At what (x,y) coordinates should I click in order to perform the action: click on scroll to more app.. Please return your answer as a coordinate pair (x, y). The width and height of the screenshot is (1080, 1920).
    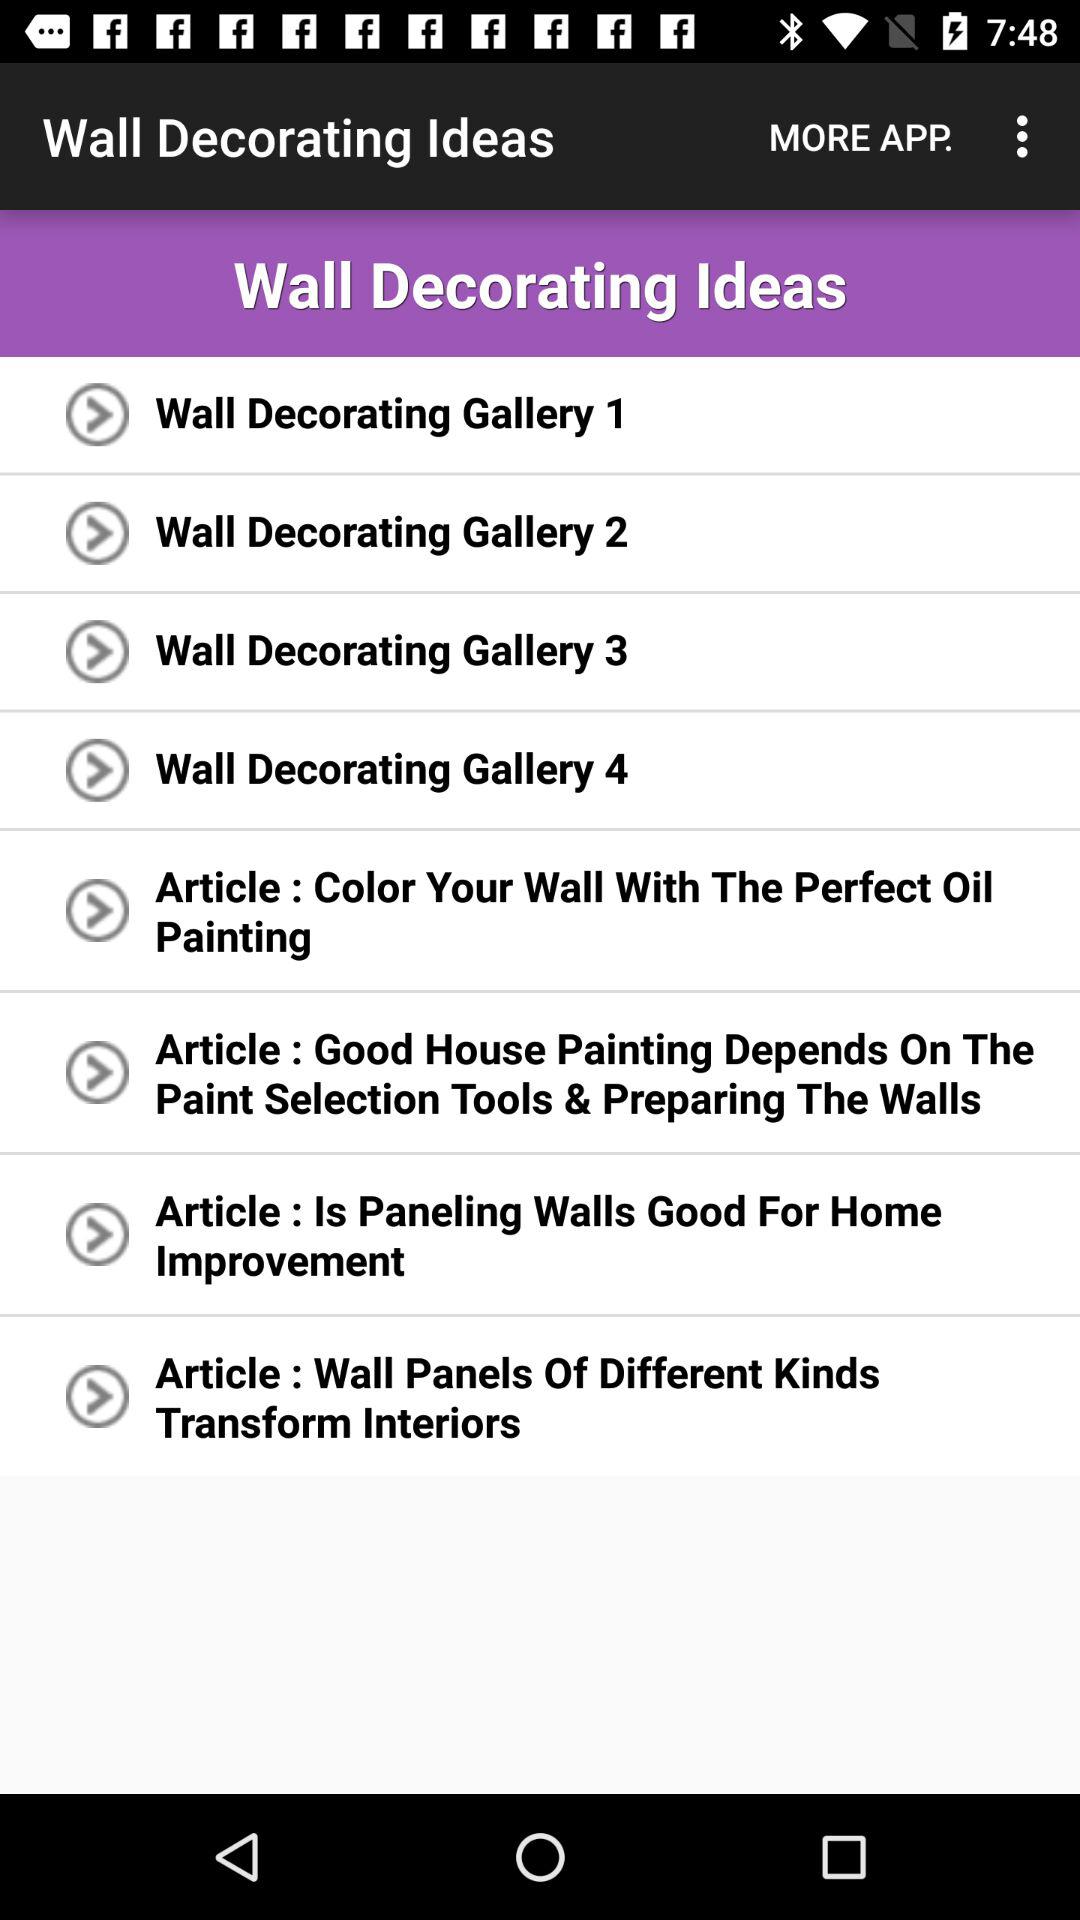
    Looking at the image, I should click on (861, 136).